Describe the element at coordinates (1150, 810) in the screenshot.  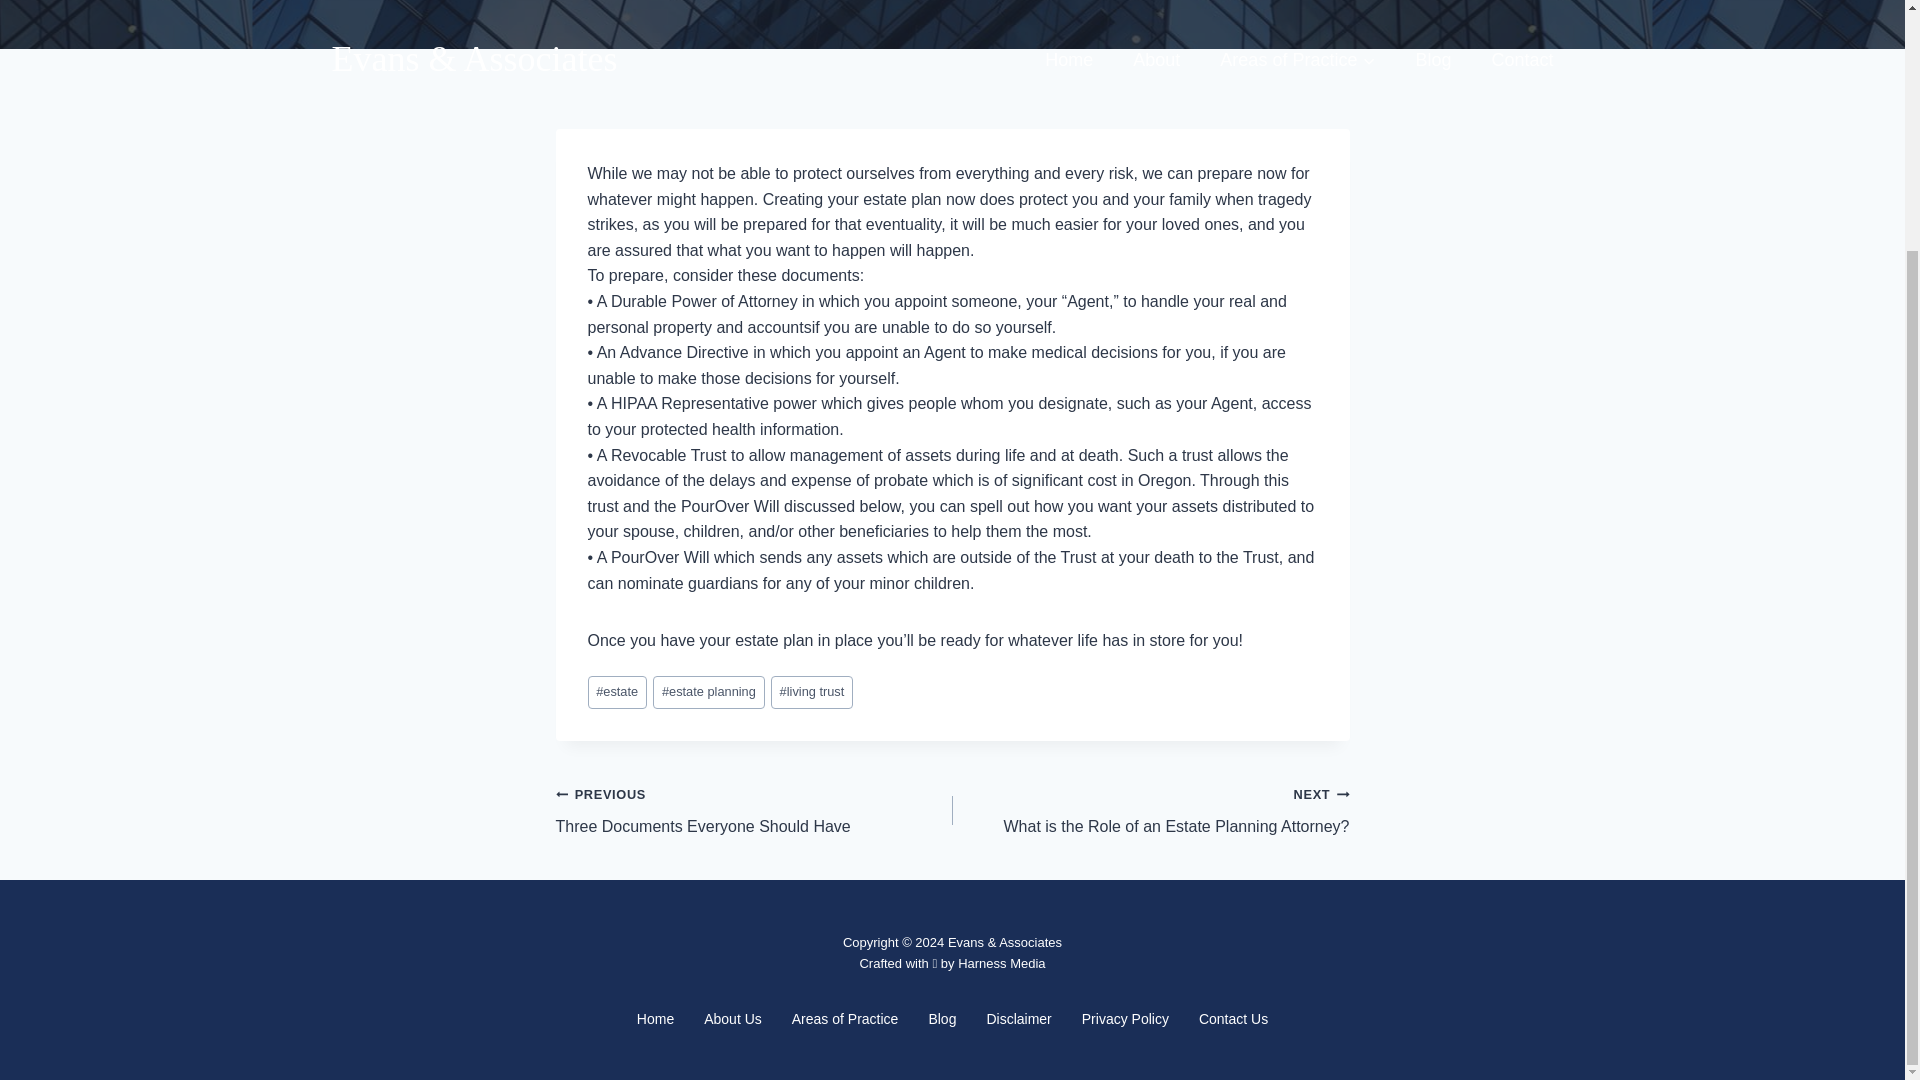
I see `estate planning` at that location.